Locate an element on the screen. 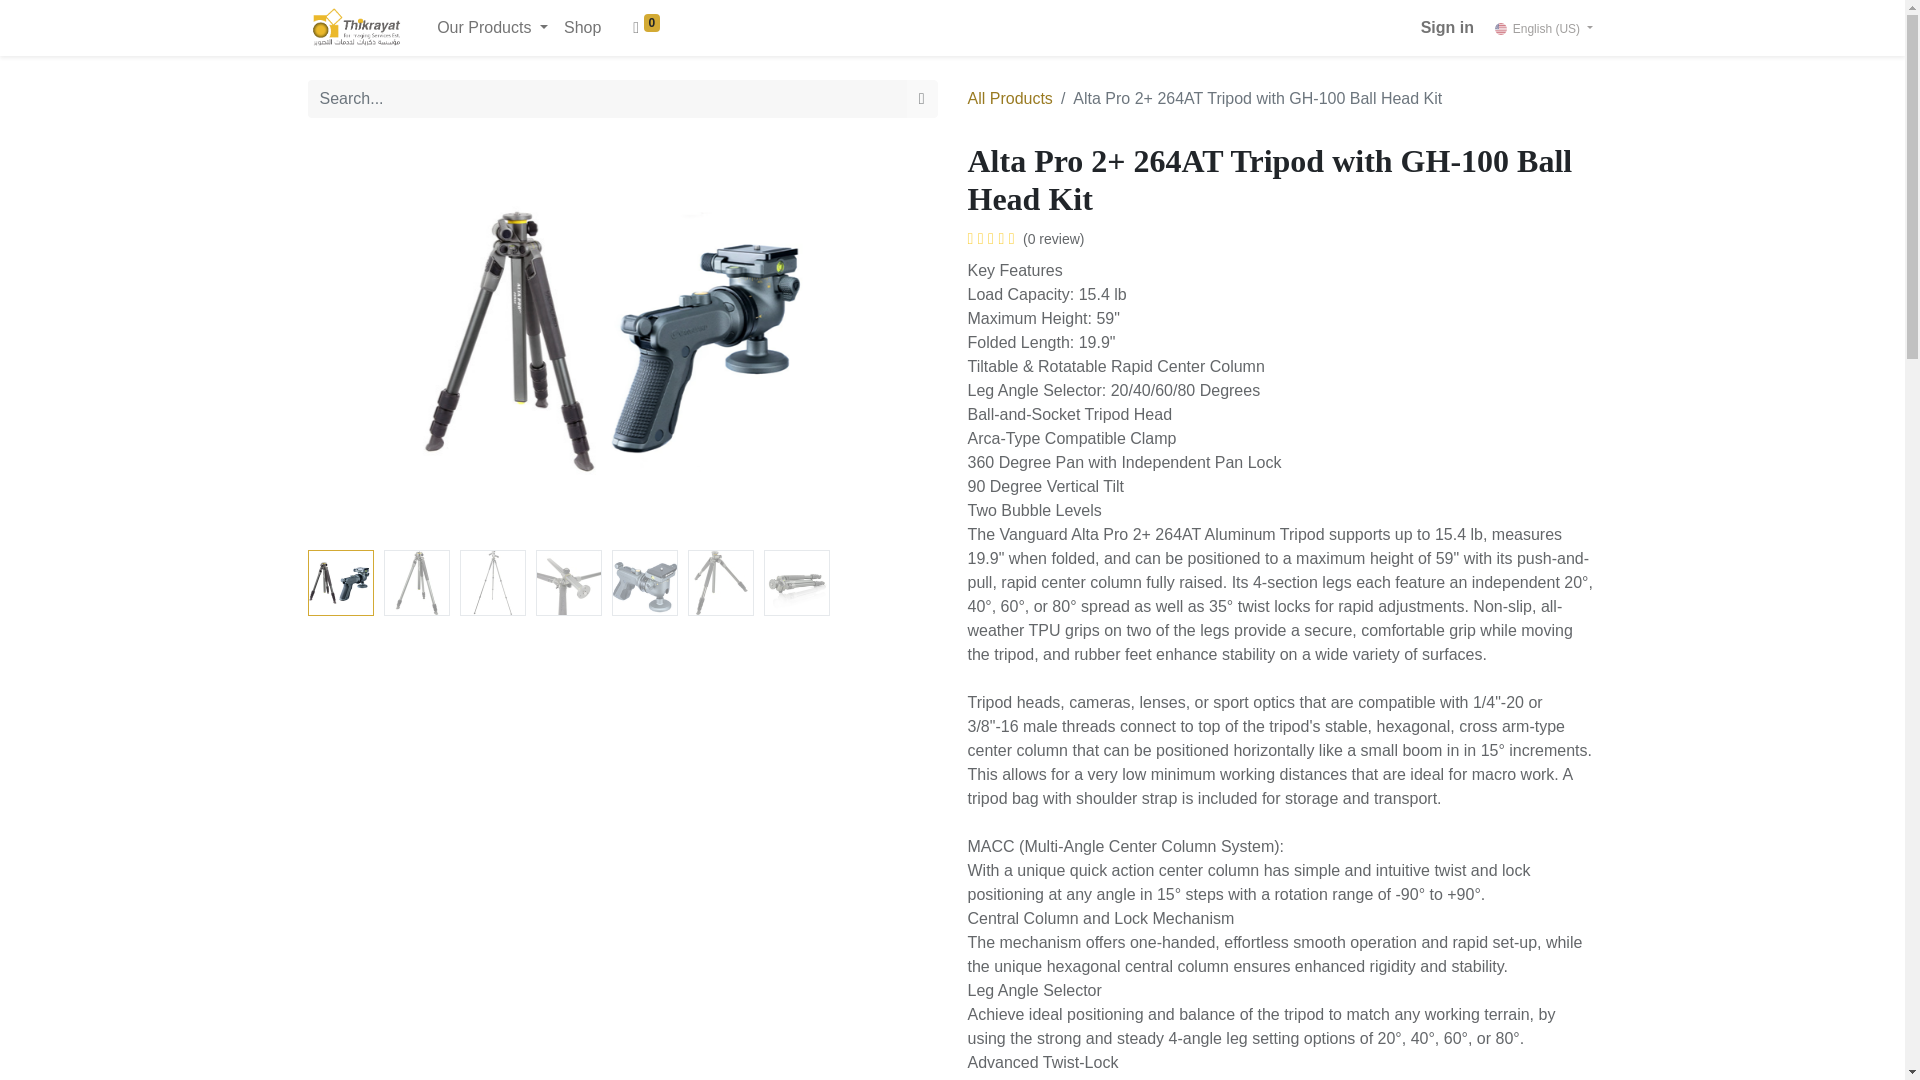 The image size is (1920, 1080). Sign in is located at coordinates (1448, 27).